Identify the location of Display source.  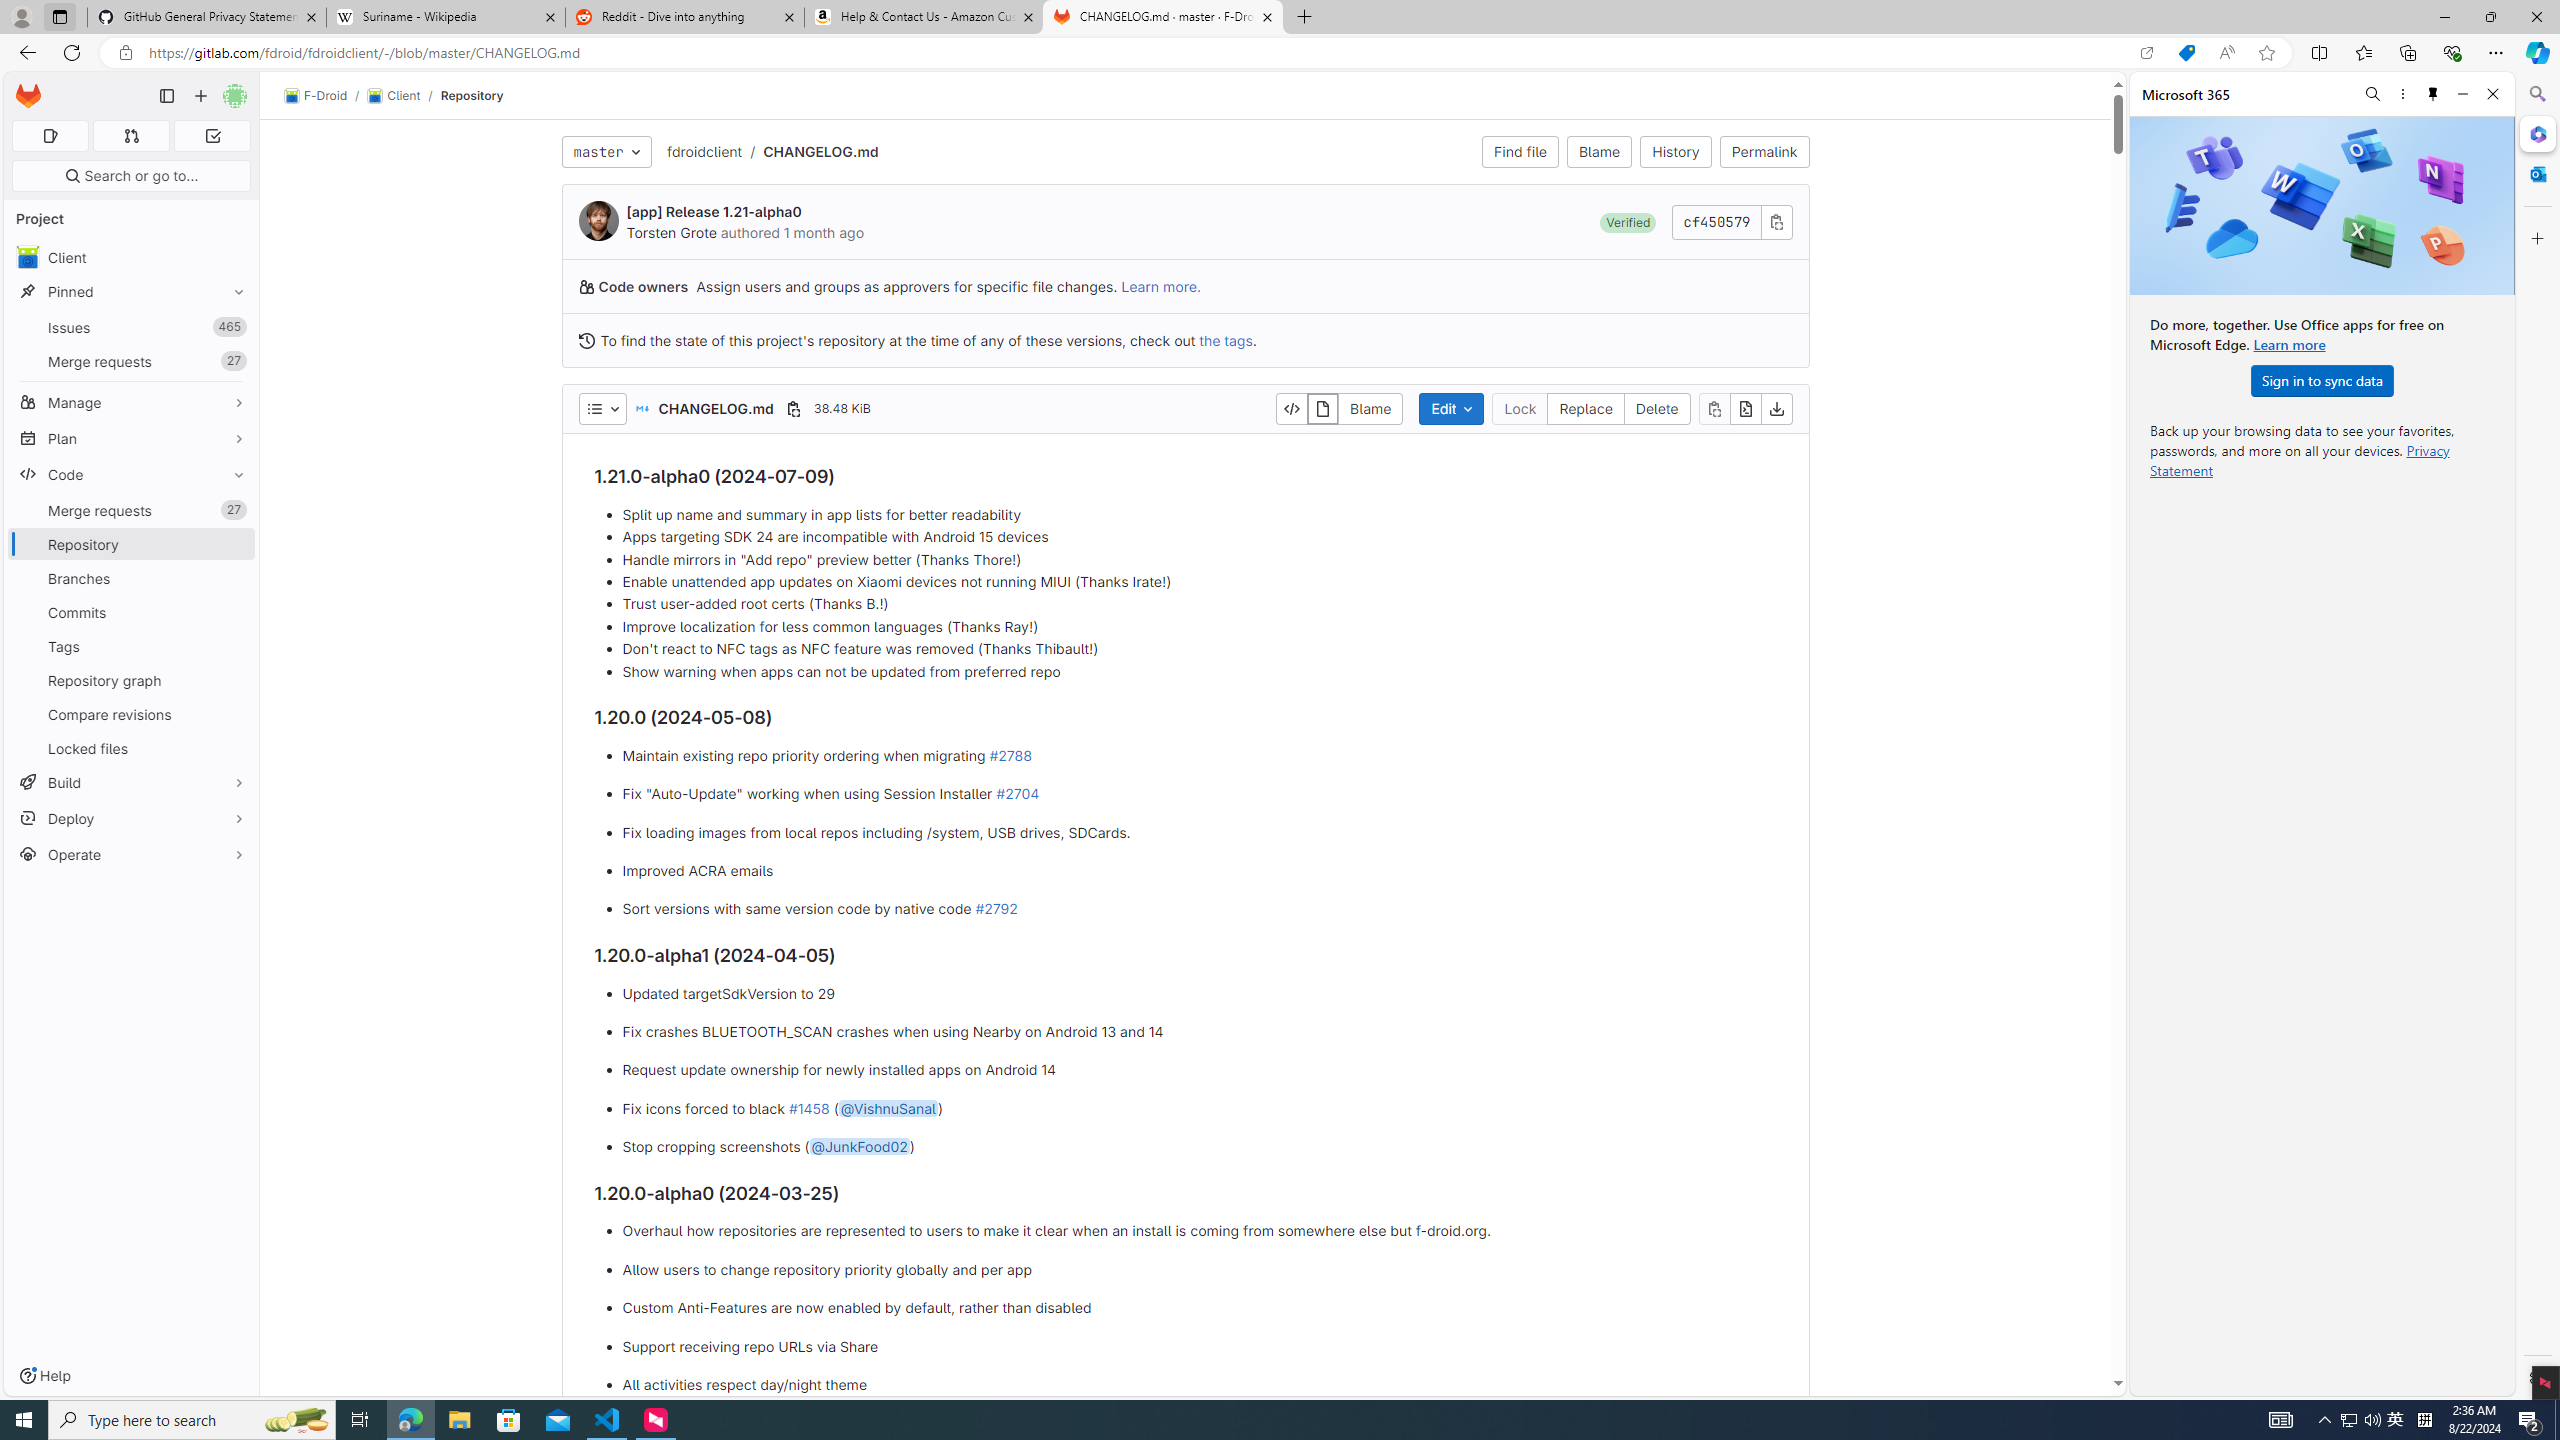
(1291, 408).